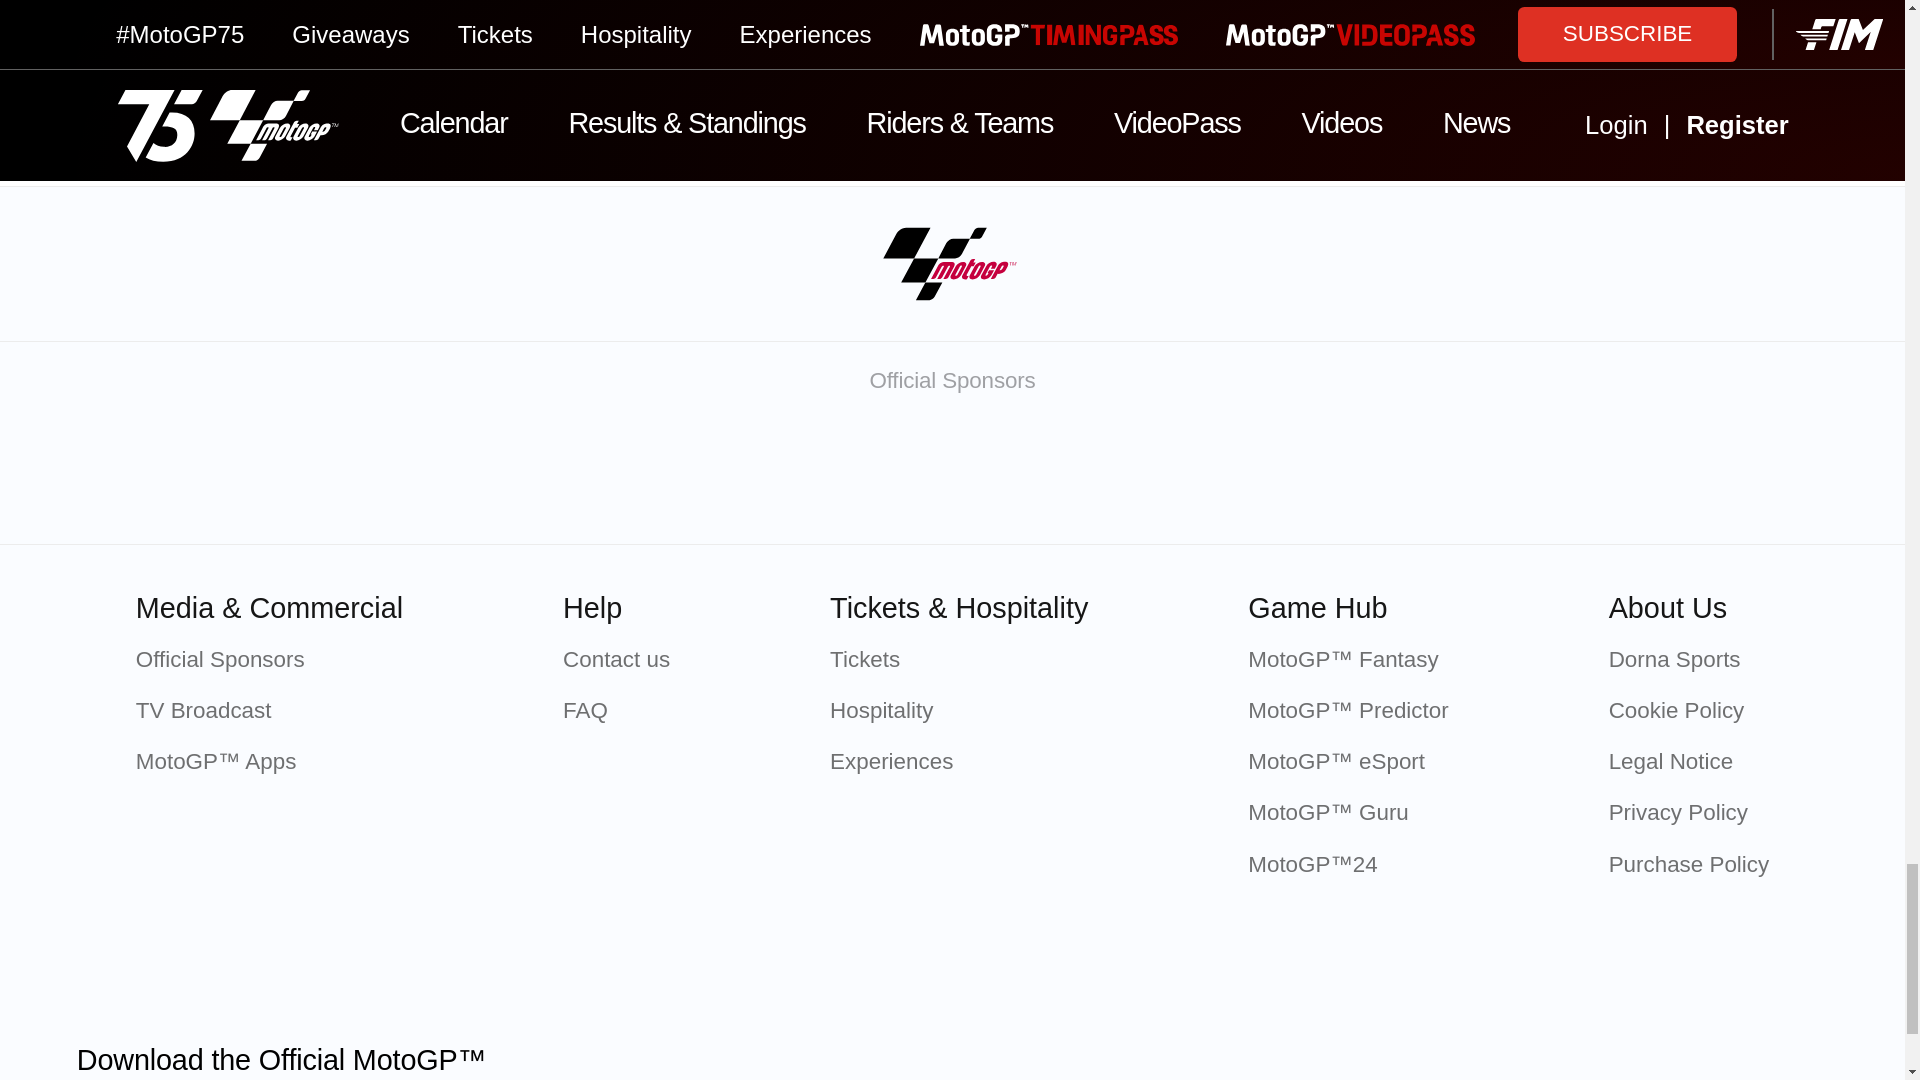 This screenshot has width=1920, height=1080. What do you see at coordinates (1058, 475) in the screenshot?
I see `BMW M` at bounding box center [1058, 475].